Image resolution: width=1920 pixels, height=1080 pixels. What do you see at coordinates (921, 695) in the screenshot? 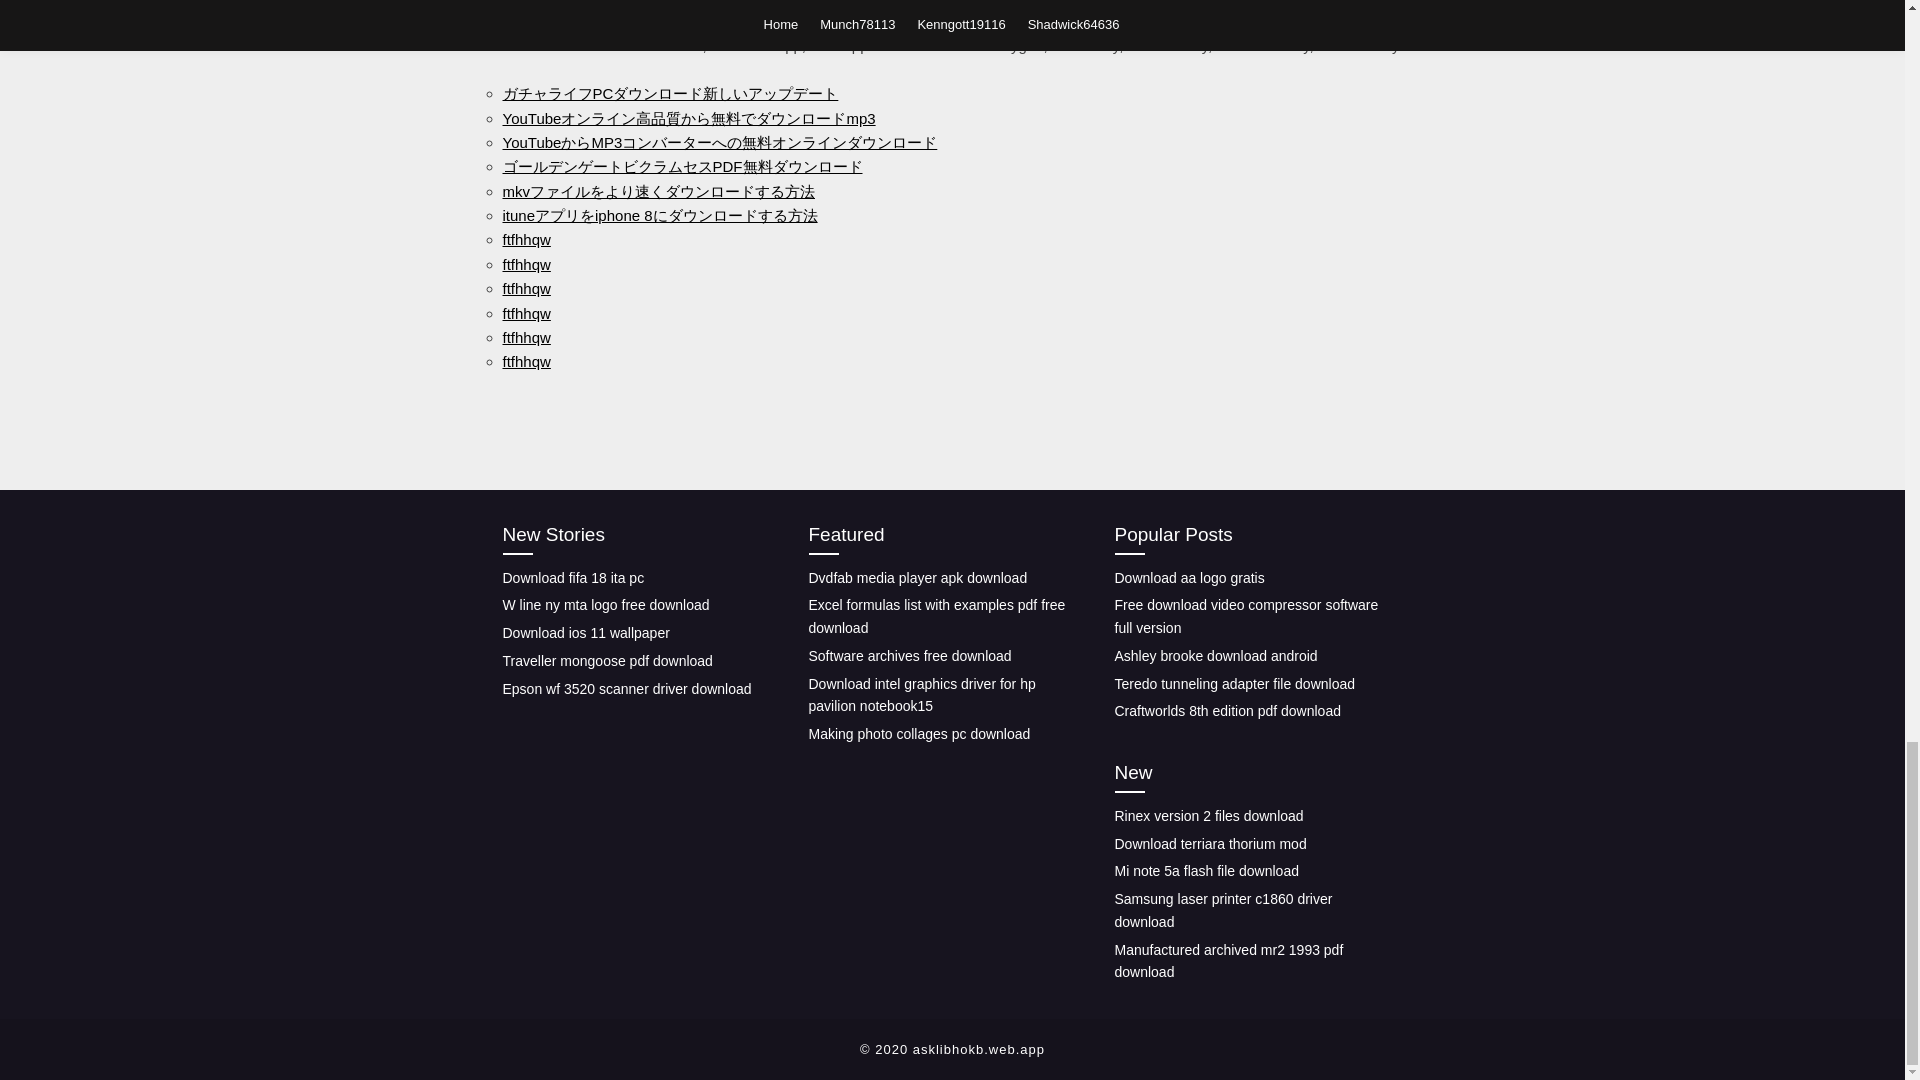
I see `Download intel graphics driver for hp pavilion notebook15` at bounding box center [921, 695].